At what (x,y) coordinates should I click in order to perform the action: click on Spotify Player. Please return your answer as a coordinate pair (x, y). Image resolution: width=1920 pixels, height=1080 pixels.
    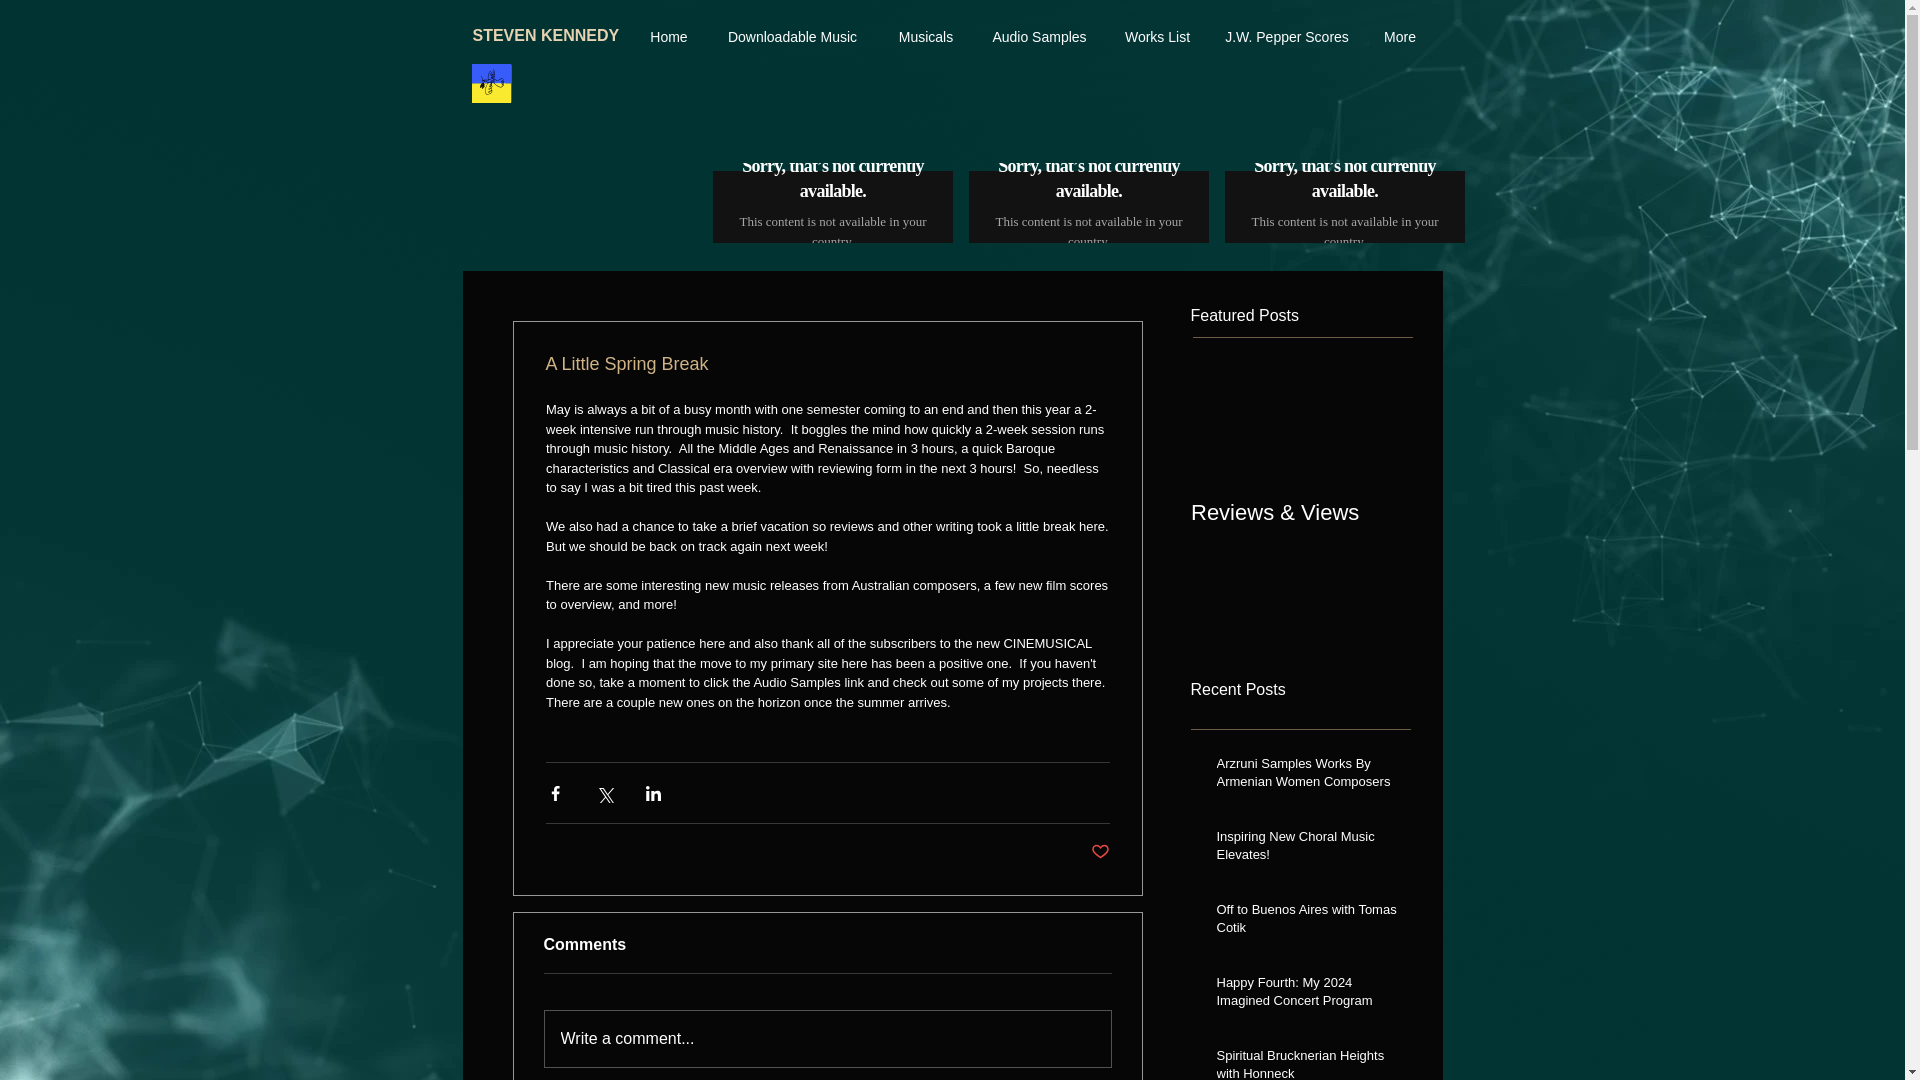
    Looking at the image, I should click on (1344, 203).